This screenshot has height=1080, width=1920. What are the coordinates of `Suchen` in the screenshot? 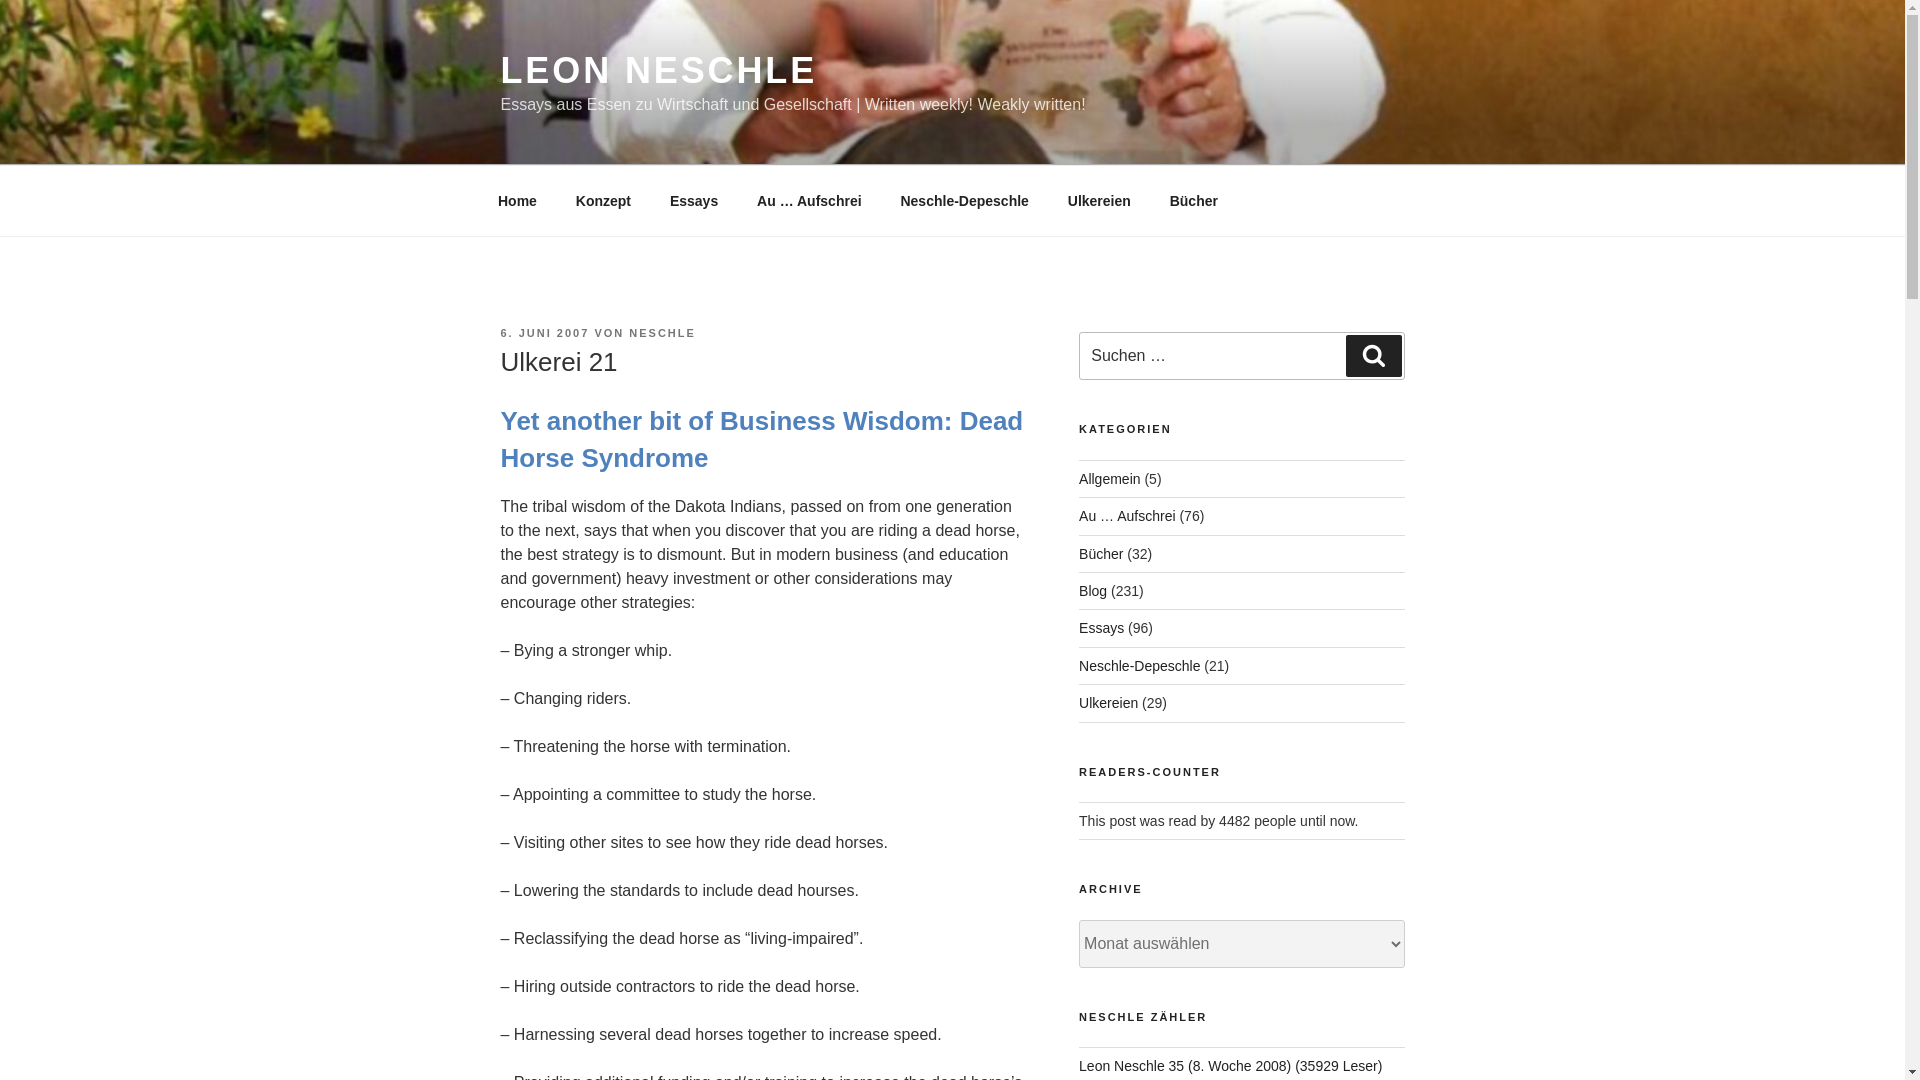 It's located at (1373, 355).